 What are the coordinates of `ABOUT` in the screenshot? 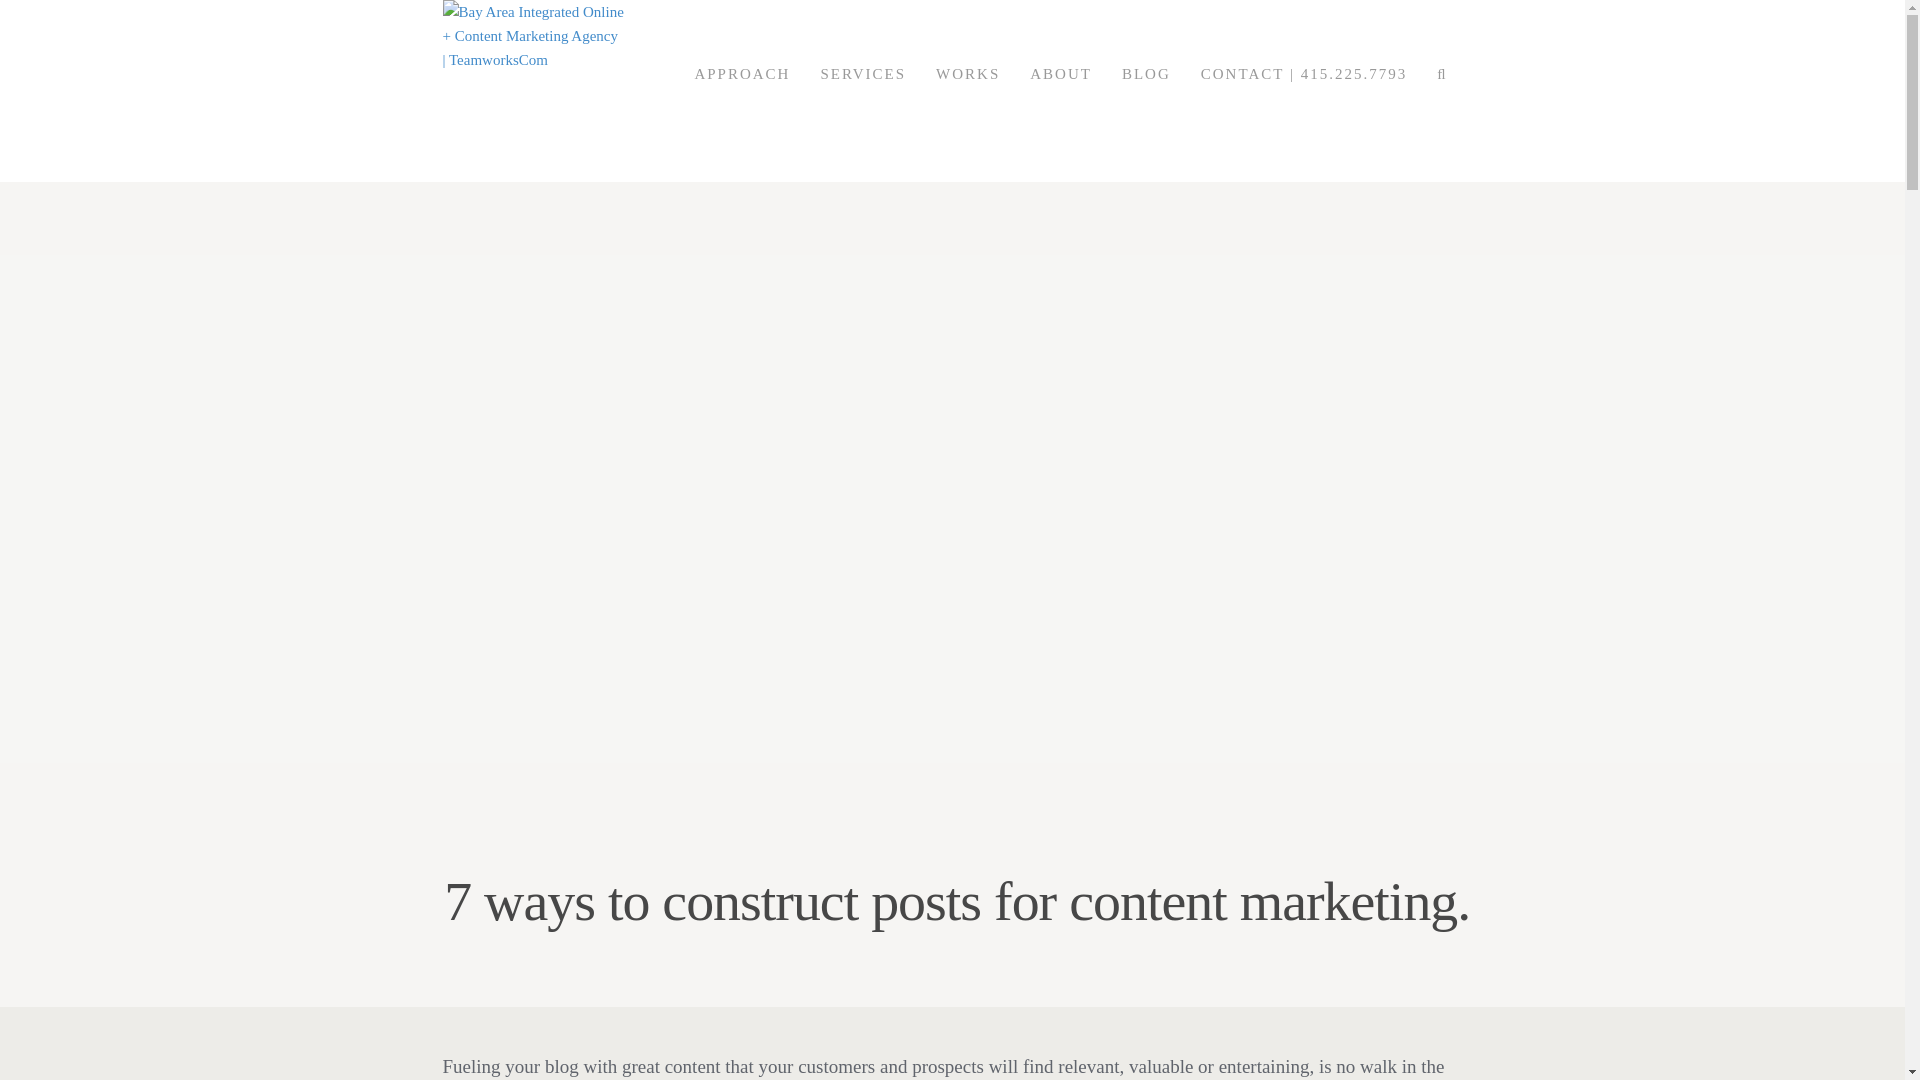 It's located at (1061, 90).